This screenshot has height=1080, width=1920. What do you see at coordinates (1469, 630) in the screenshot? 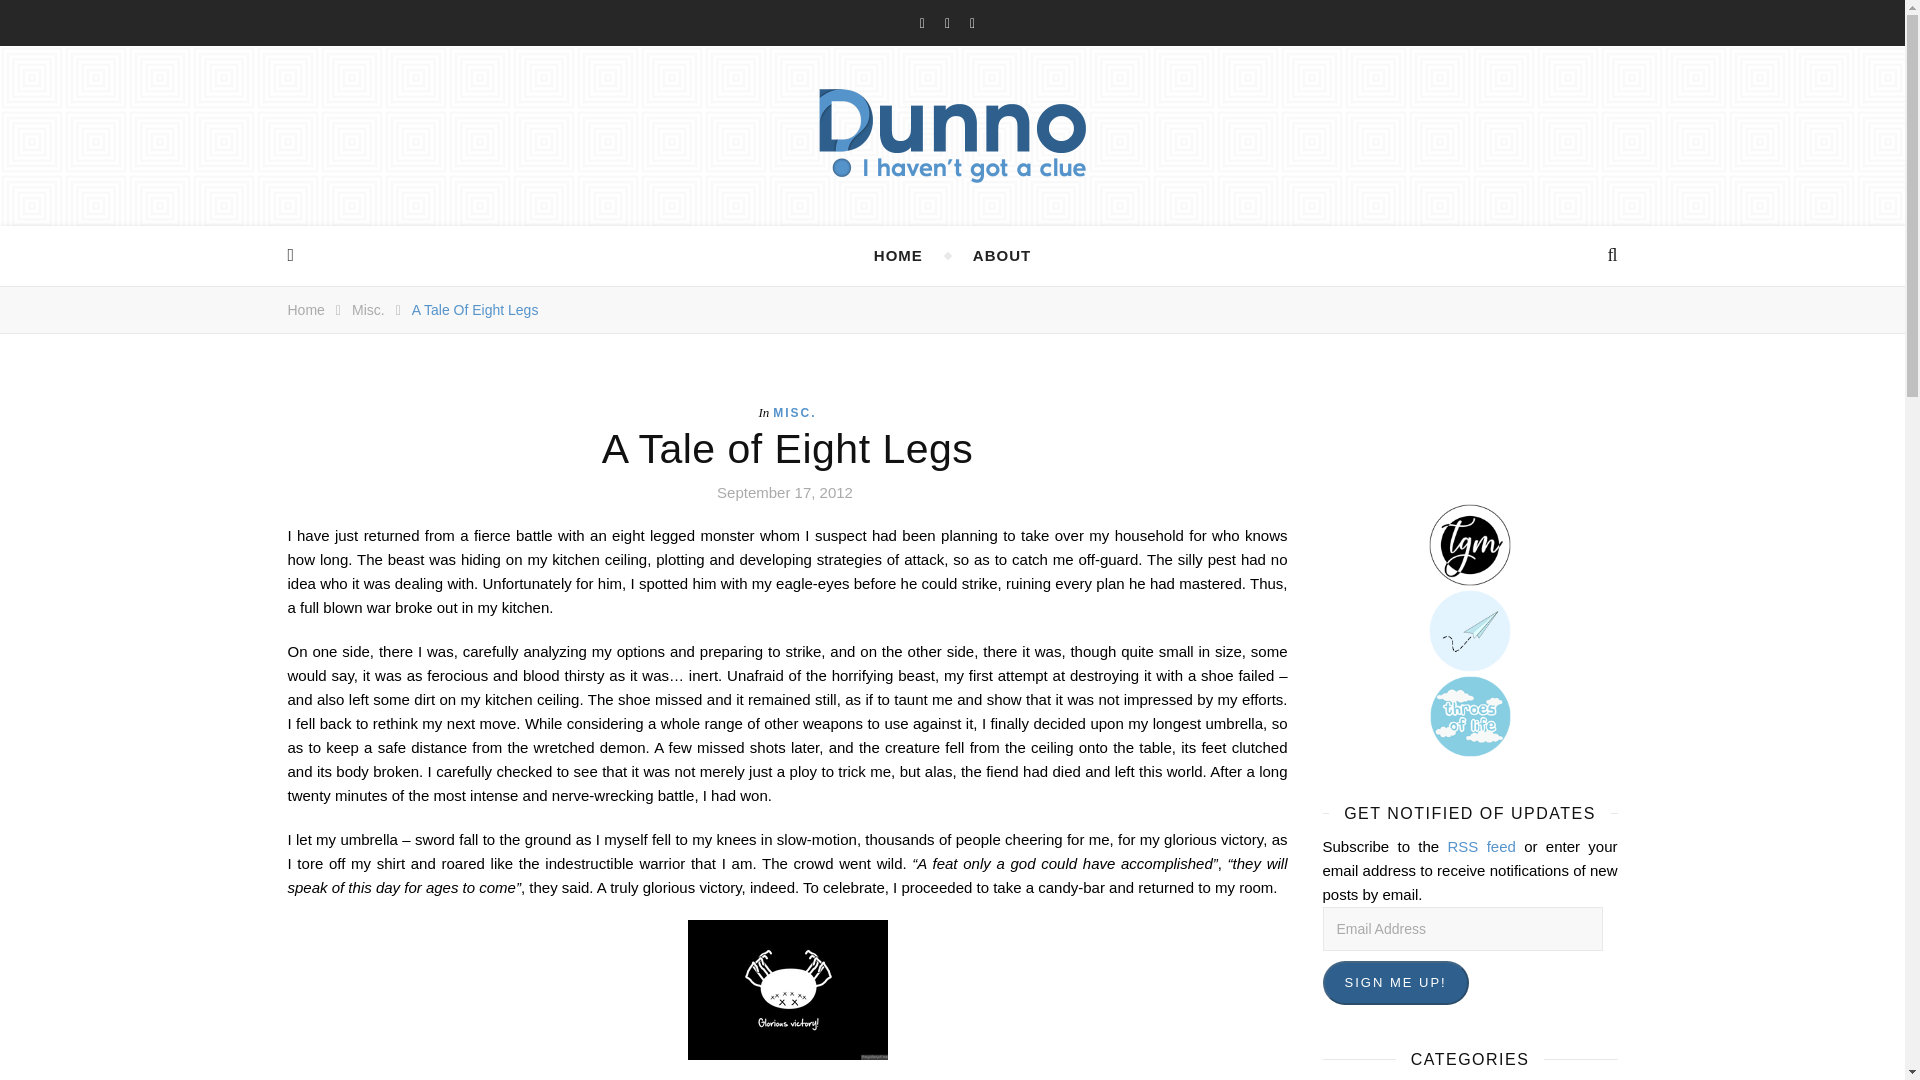
I see `Paper Planes` at bounding box center [1469, 630].